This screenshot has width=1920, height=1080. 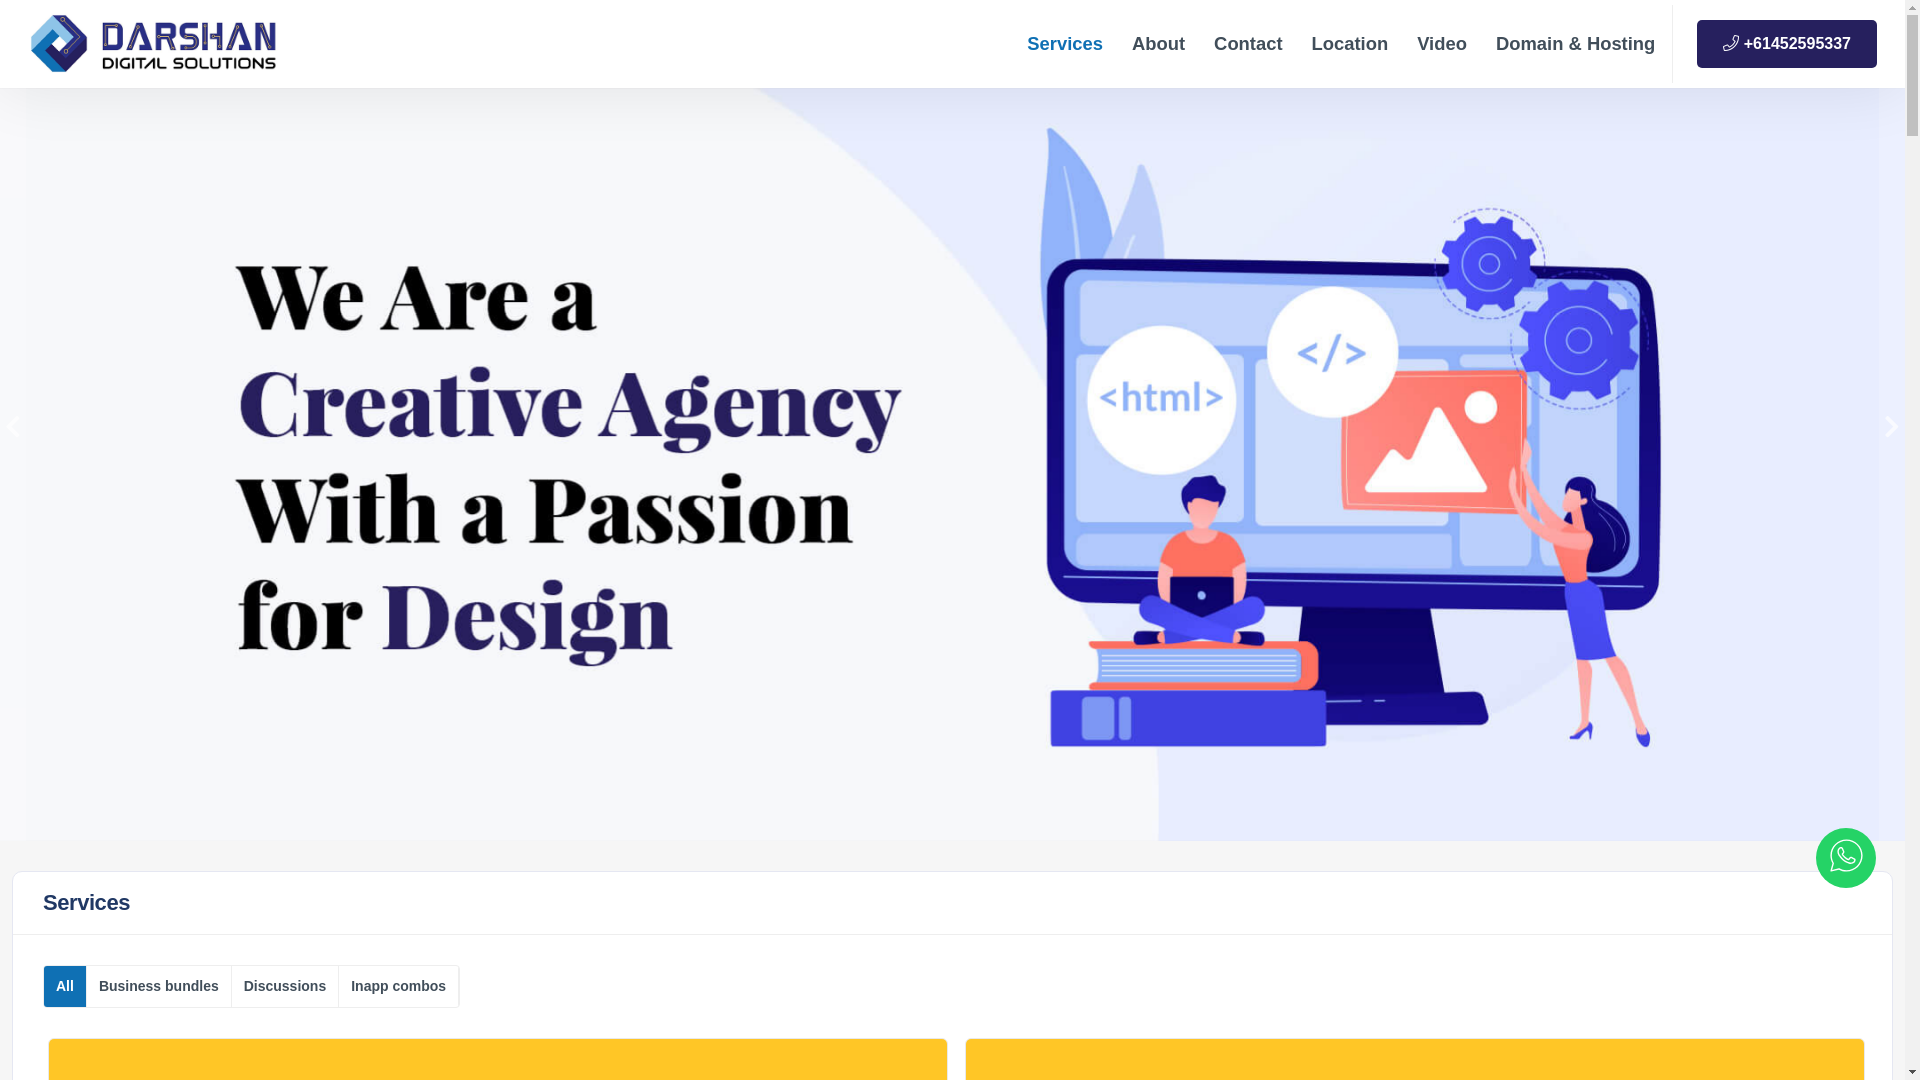 I want to click on Inapp combos, so click(x=399, y=986).